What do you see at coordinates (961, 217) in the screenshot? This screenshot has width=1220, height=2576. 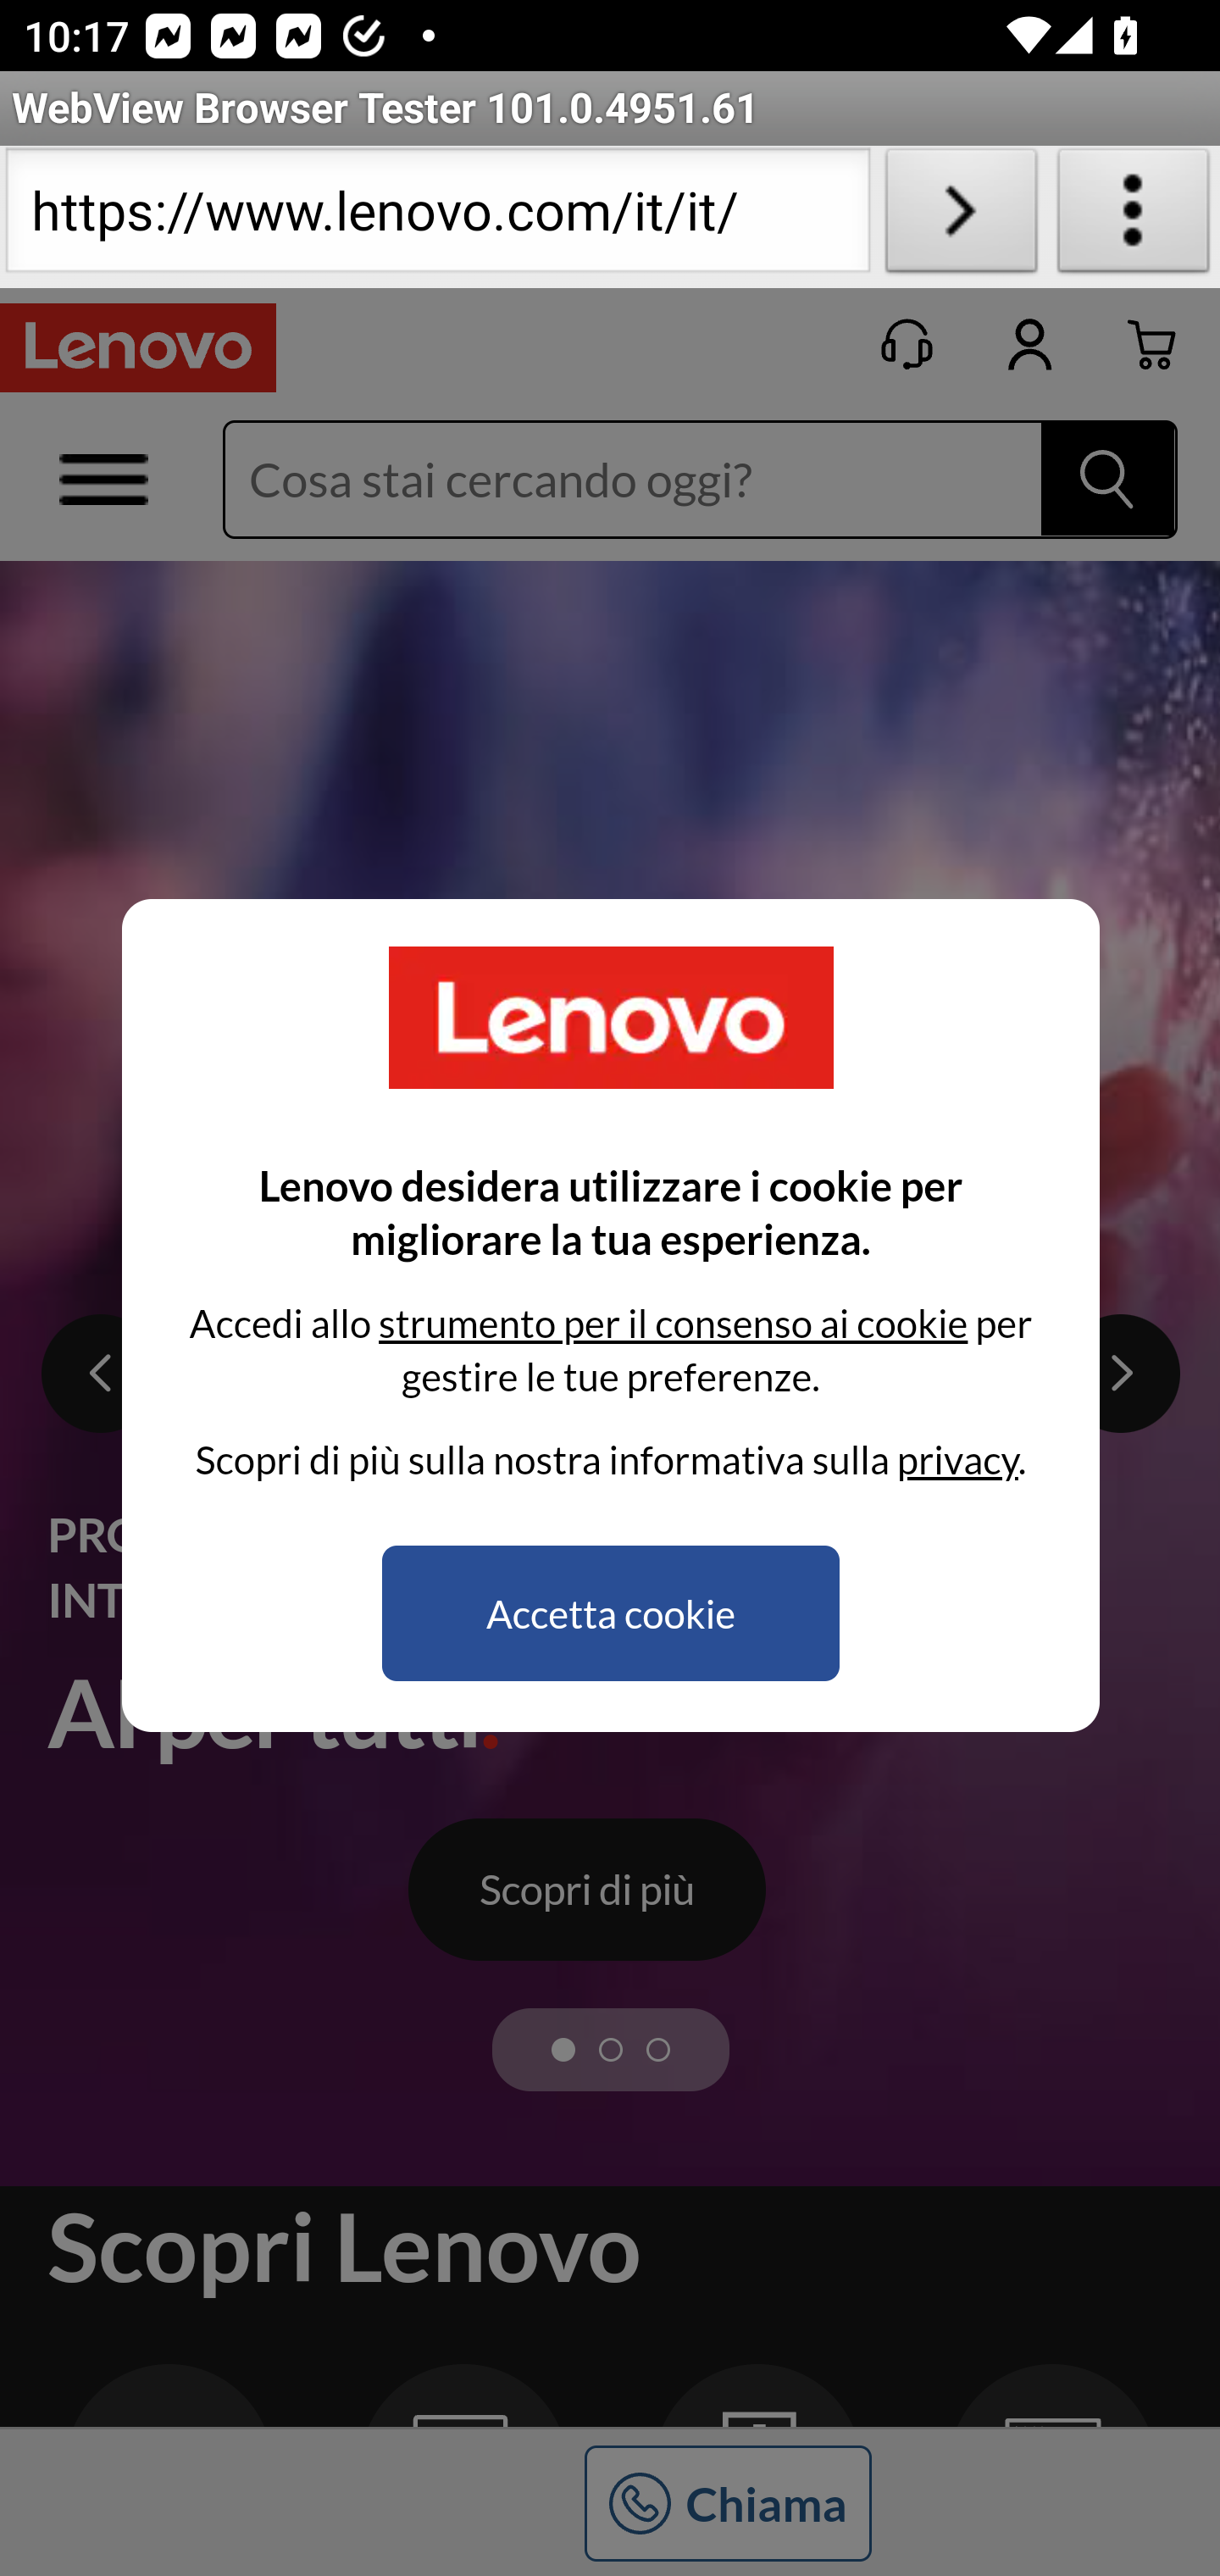 I see `Load URL` at bounding box center [961, 217].